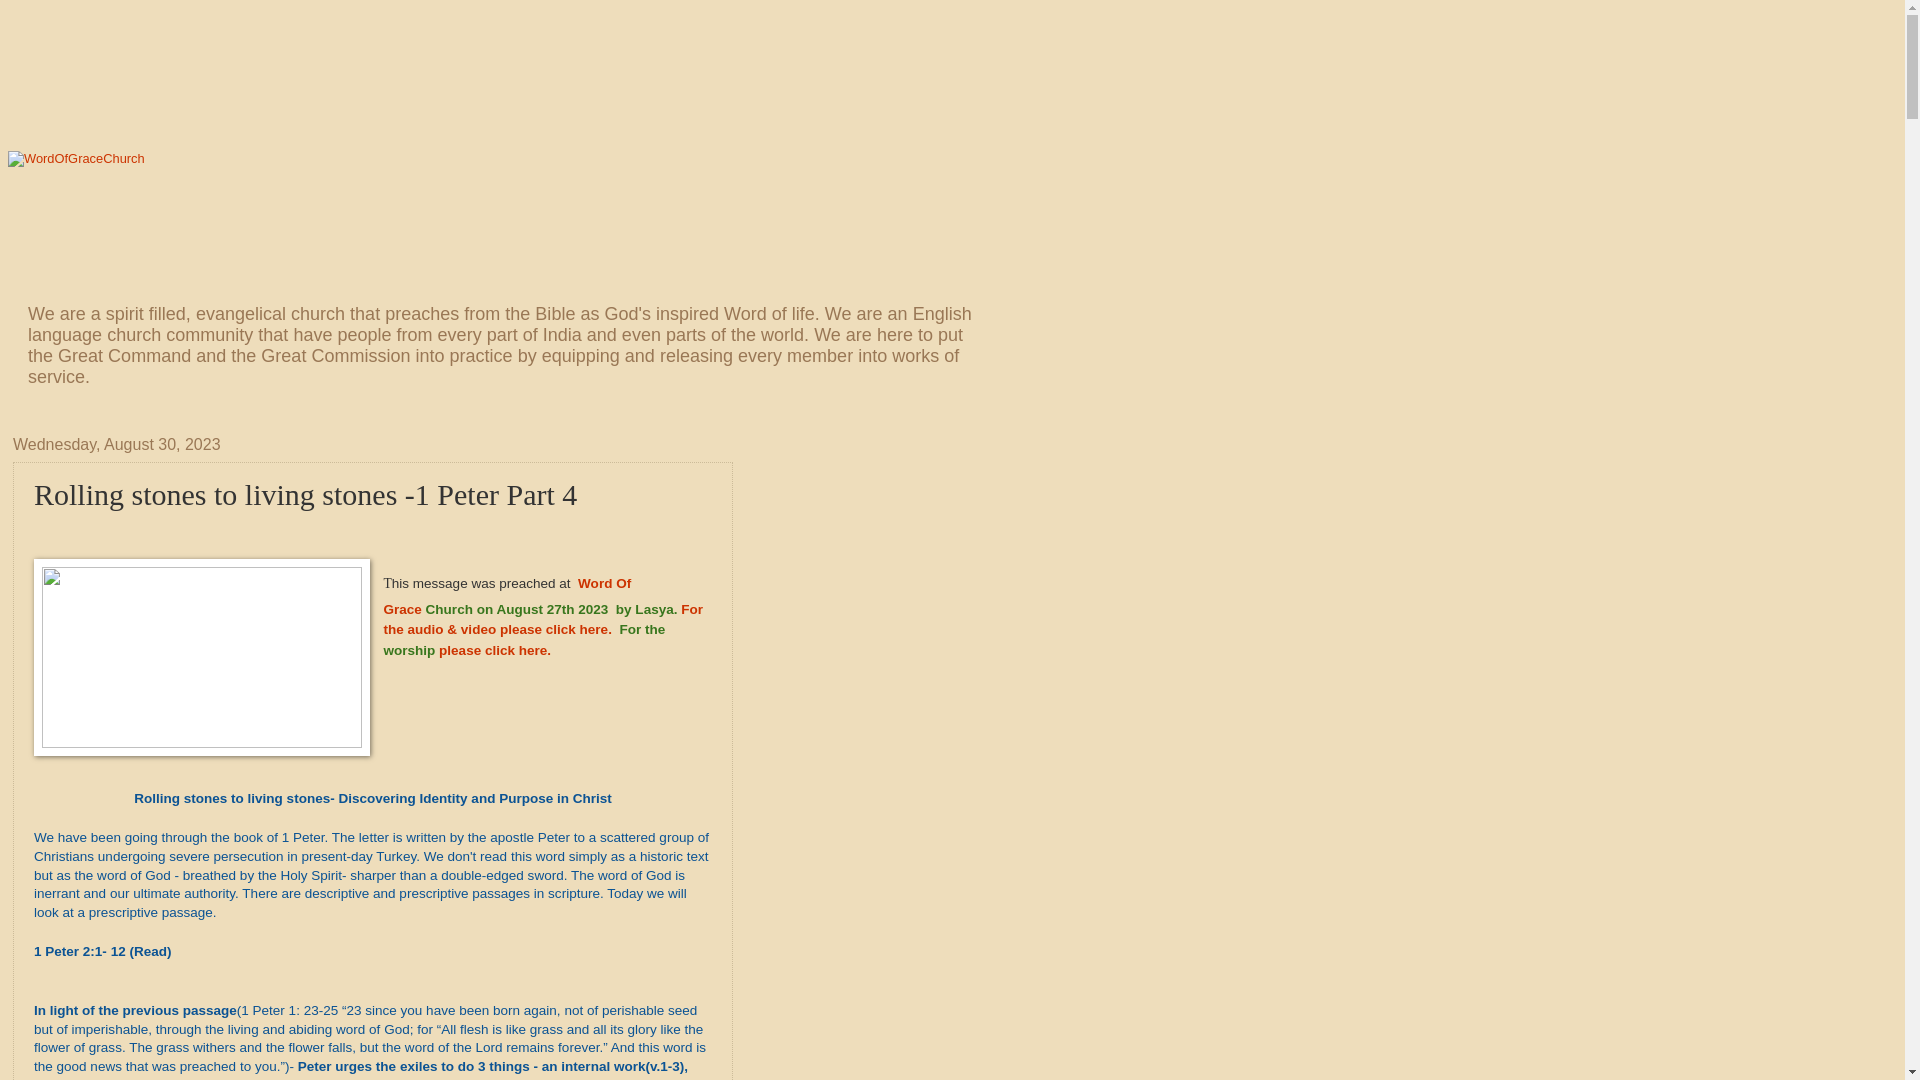 This screenshot has height=1080, width=1920. I want to click on please click here., so click(495, 650).